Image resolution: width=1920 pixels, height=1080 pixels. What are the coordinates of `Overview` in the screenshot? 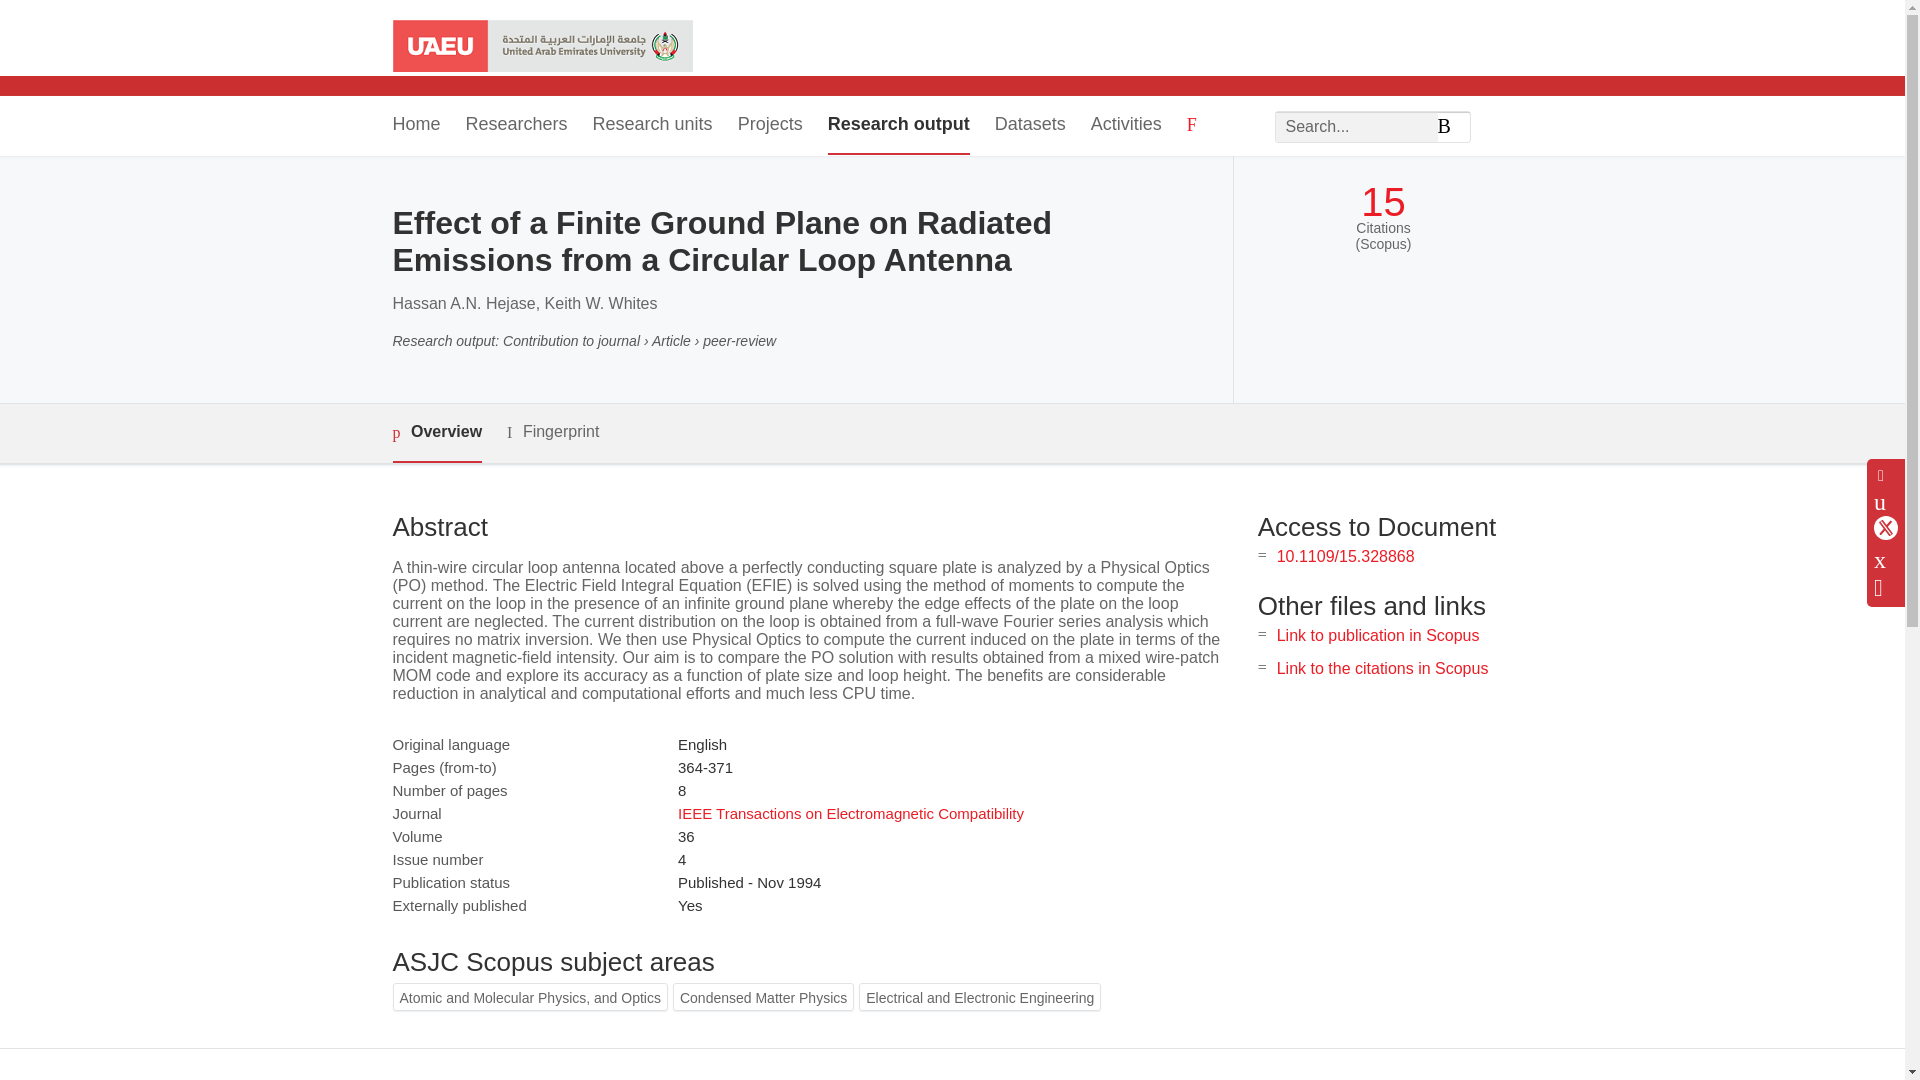 It's located at (436, 433).